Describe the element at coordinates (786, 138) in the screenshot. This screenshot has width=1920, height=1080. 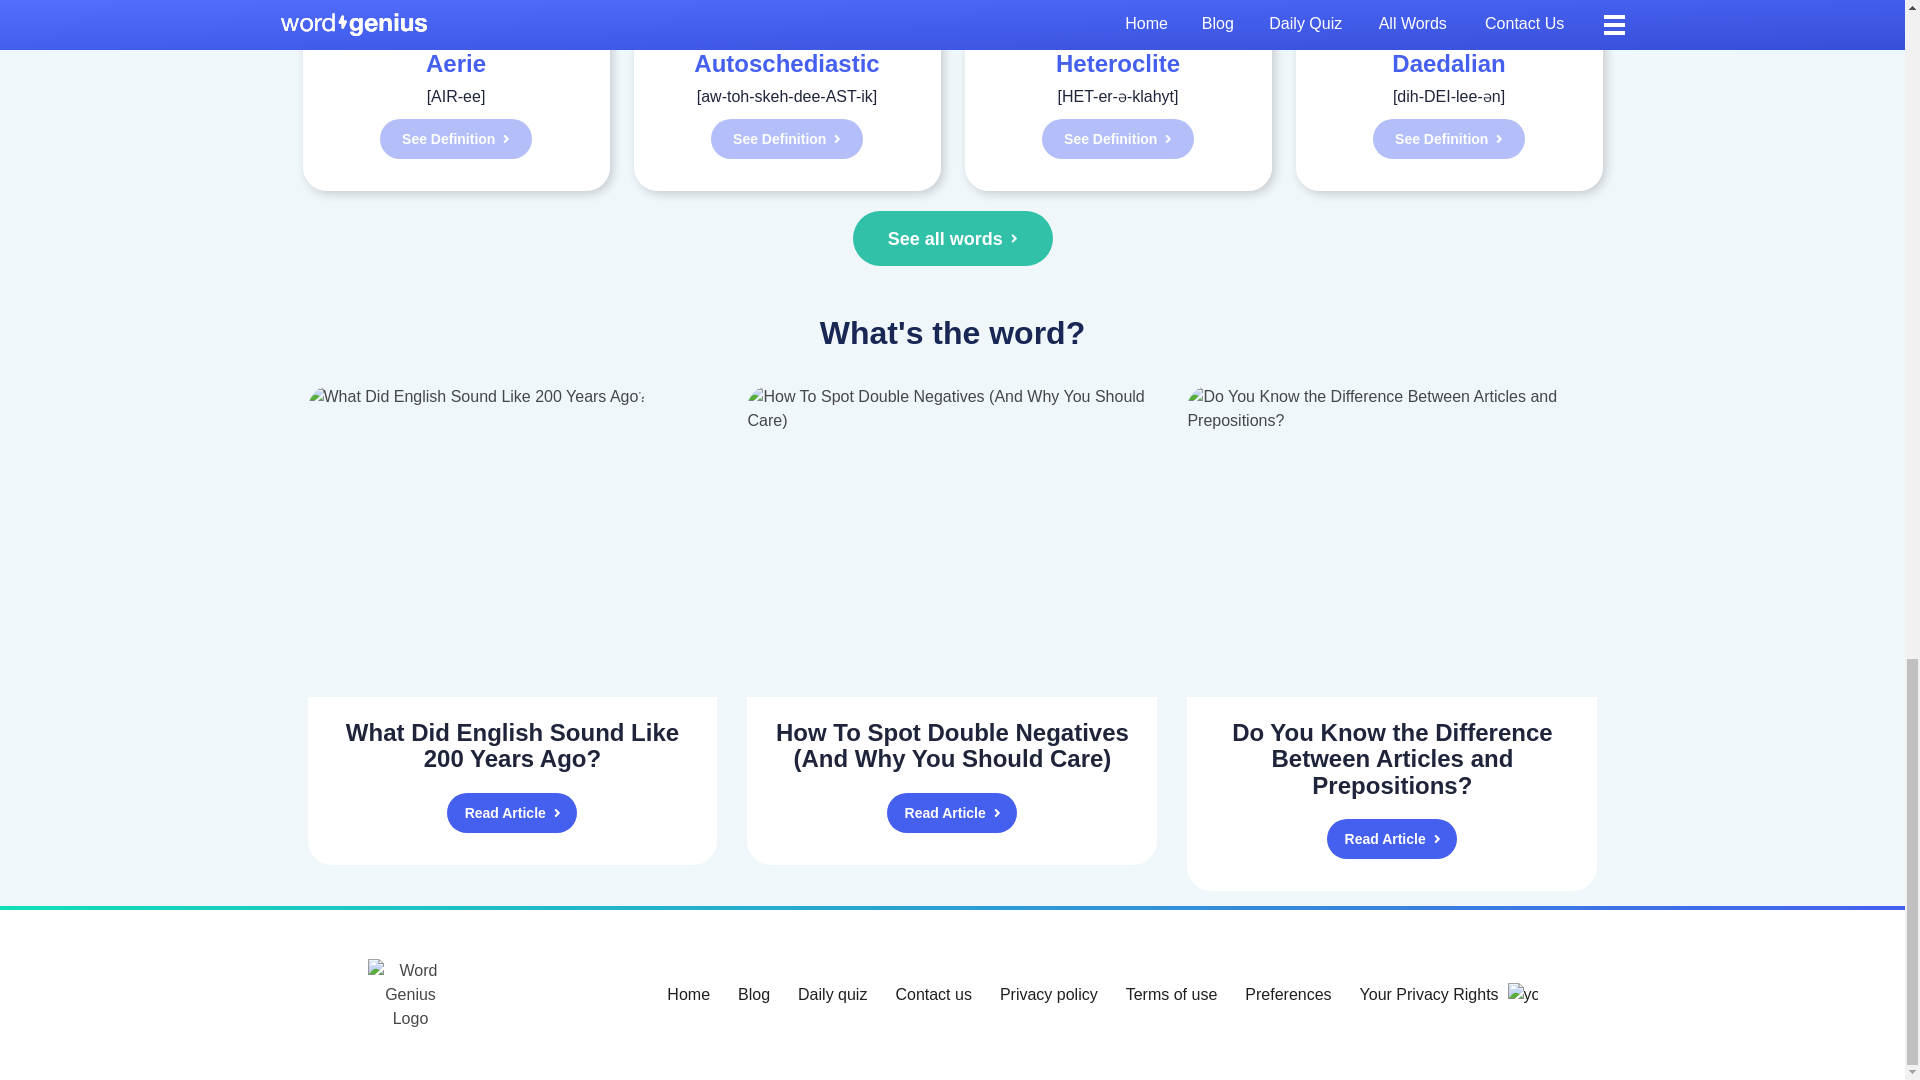
I see `See Definition` at that location.